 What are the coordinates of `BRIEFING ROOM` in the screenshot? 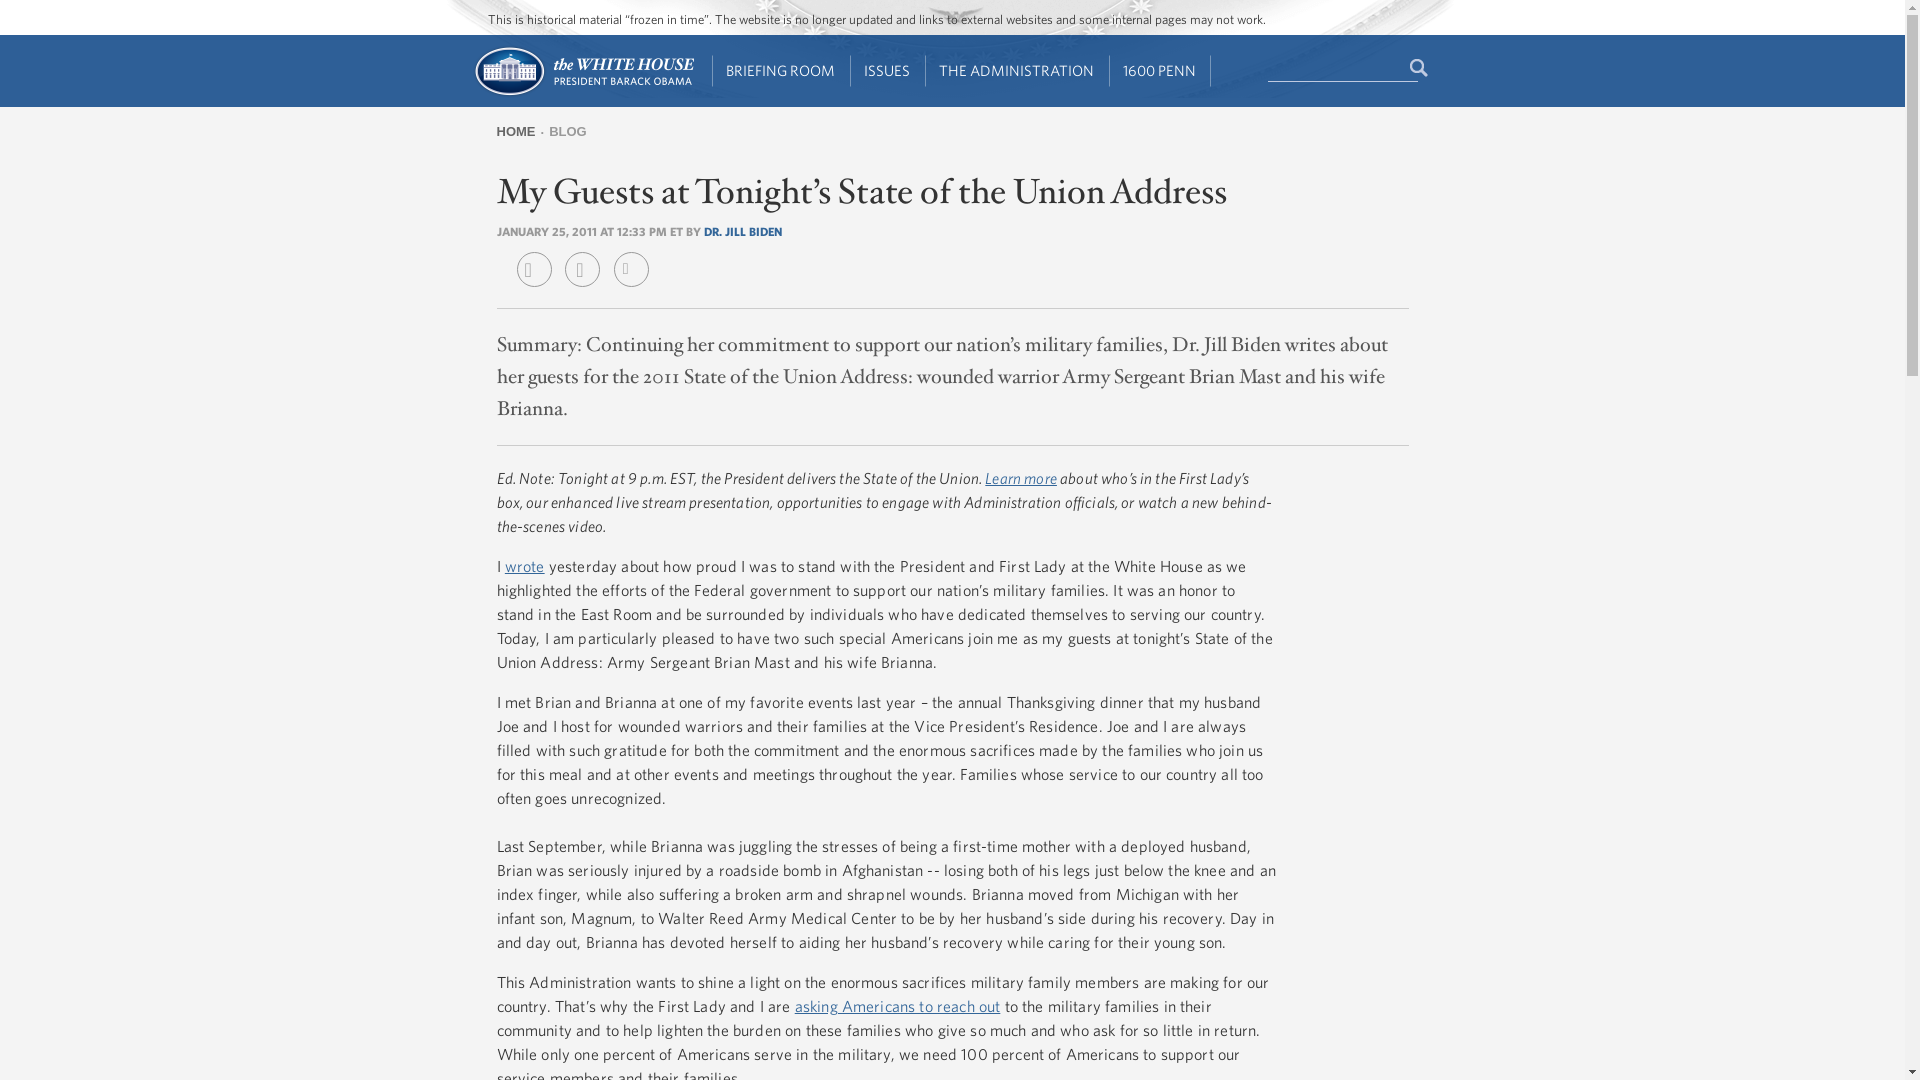 It's located at (781, 71).